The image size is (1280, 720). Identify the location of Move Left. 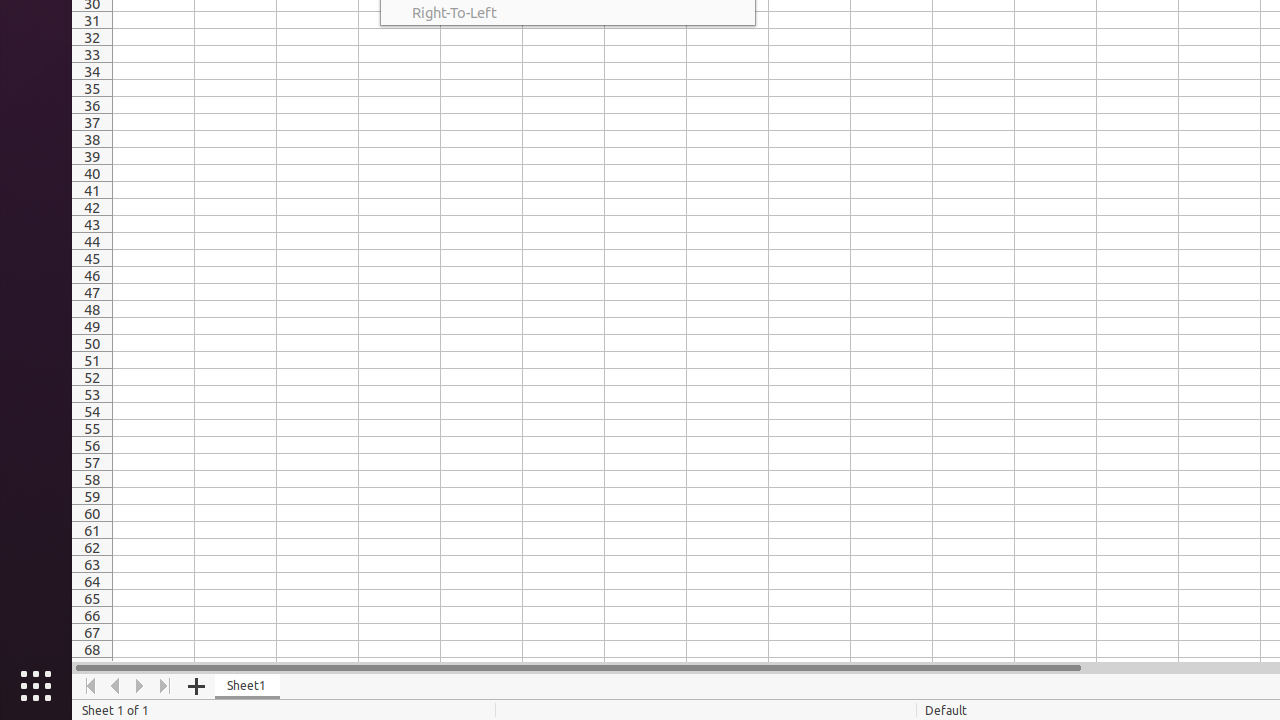
(116, 686).